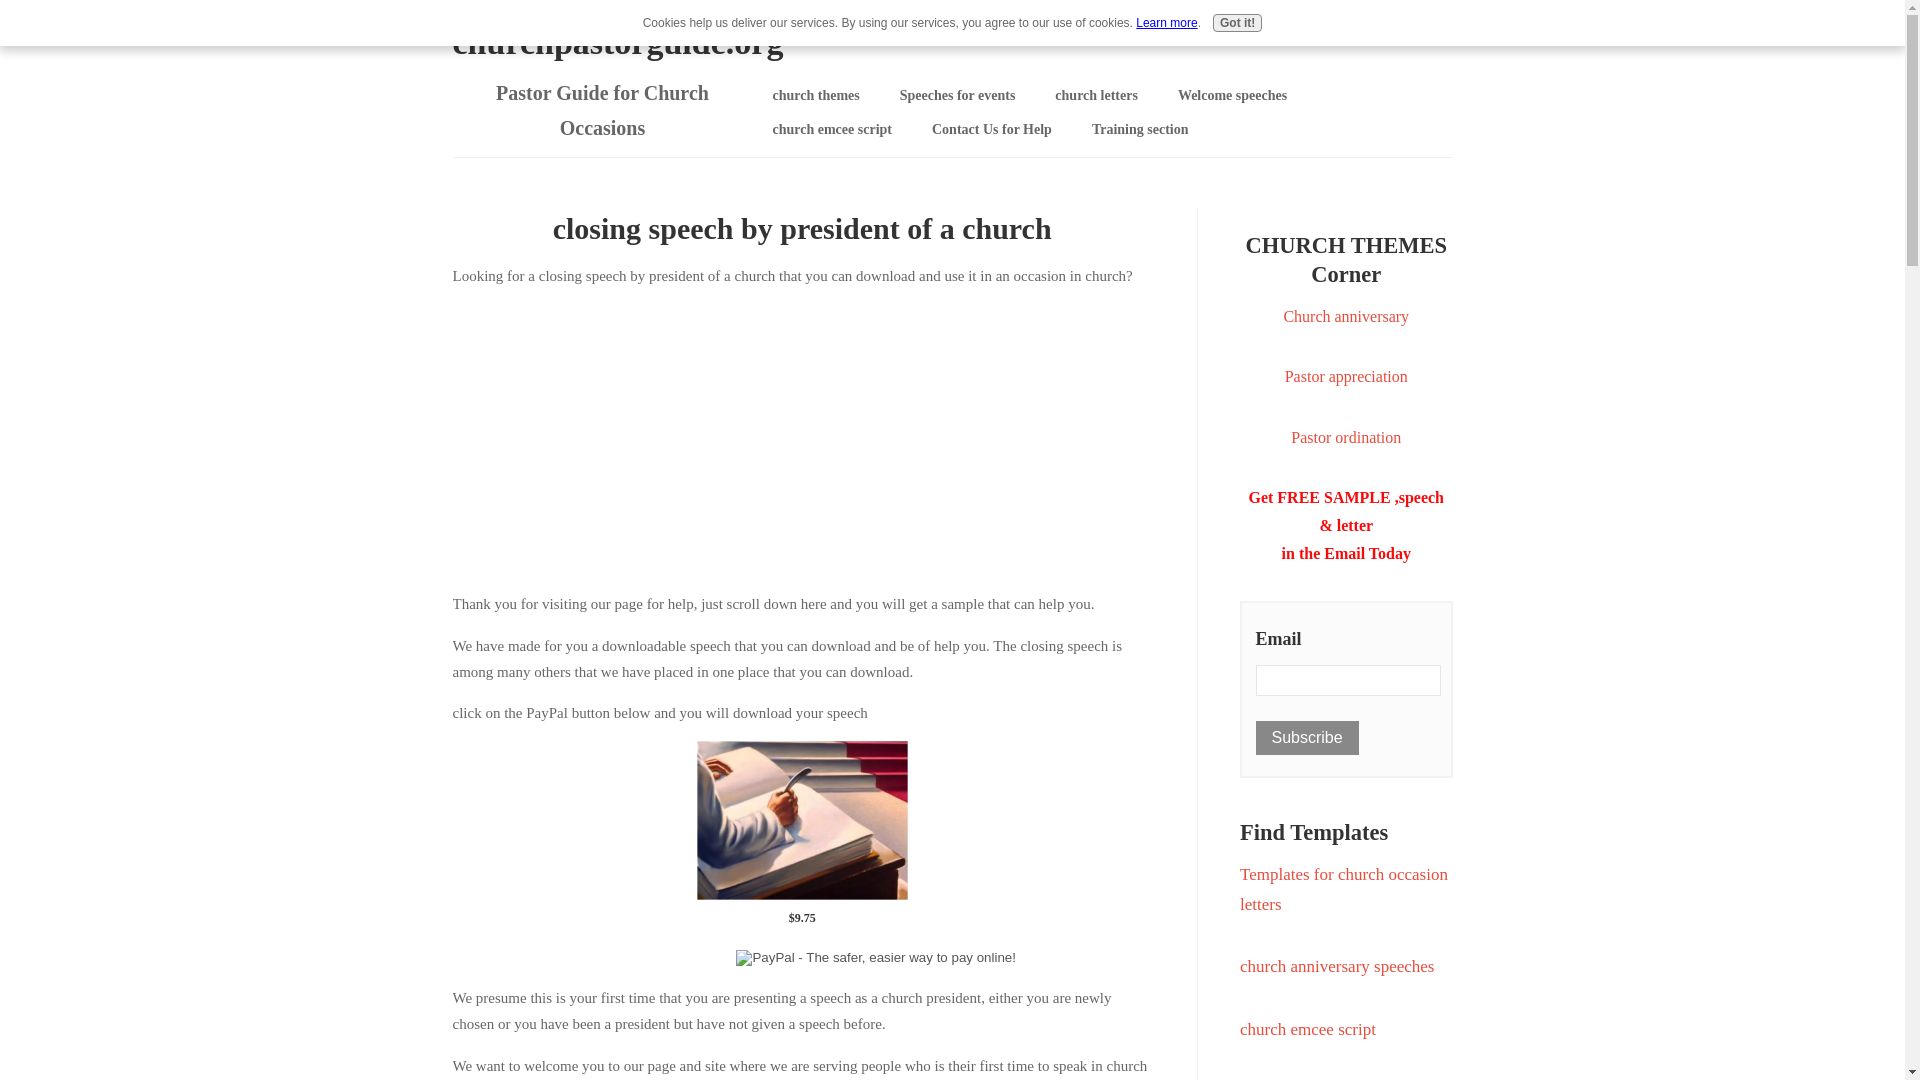  Describe the element at coordinates (1140, 130) in the screenshot. I see `Training section` at that location.